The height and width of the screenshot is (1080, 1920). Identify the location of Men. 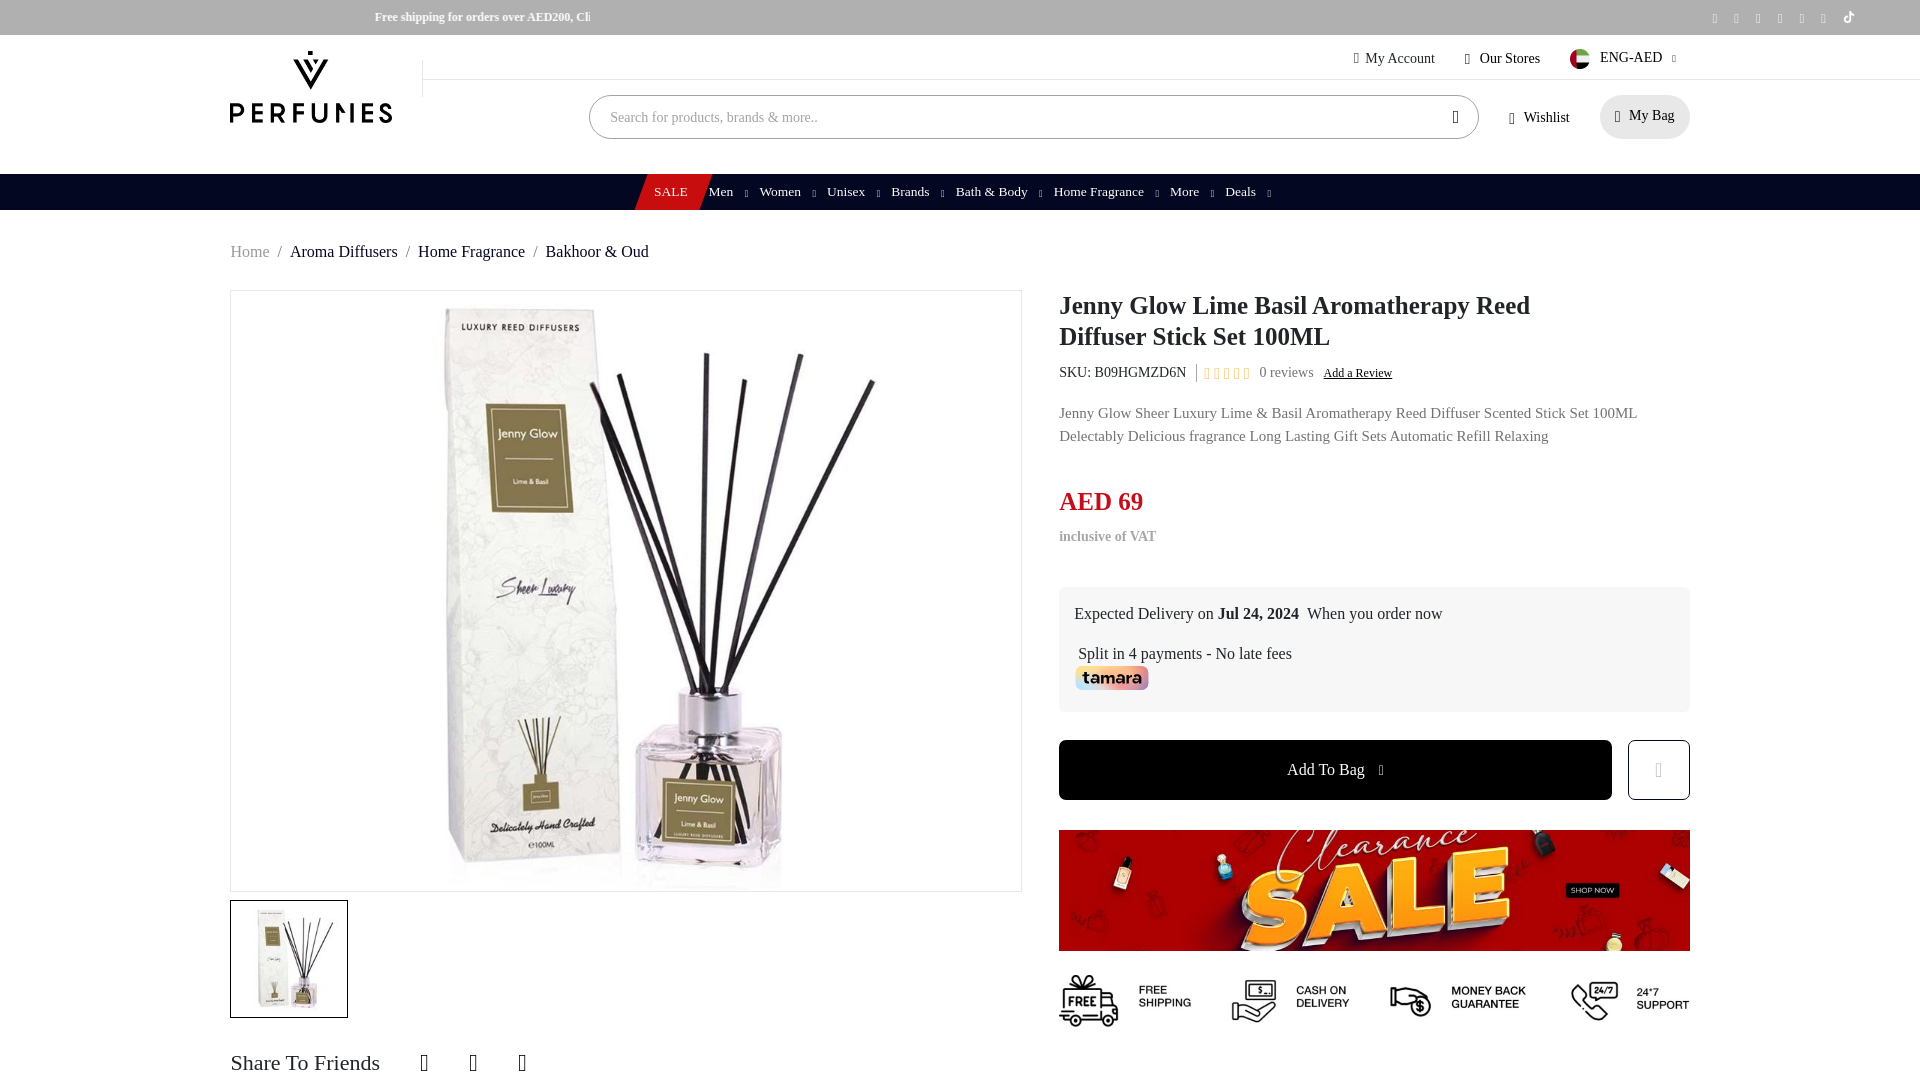
(727, 191).